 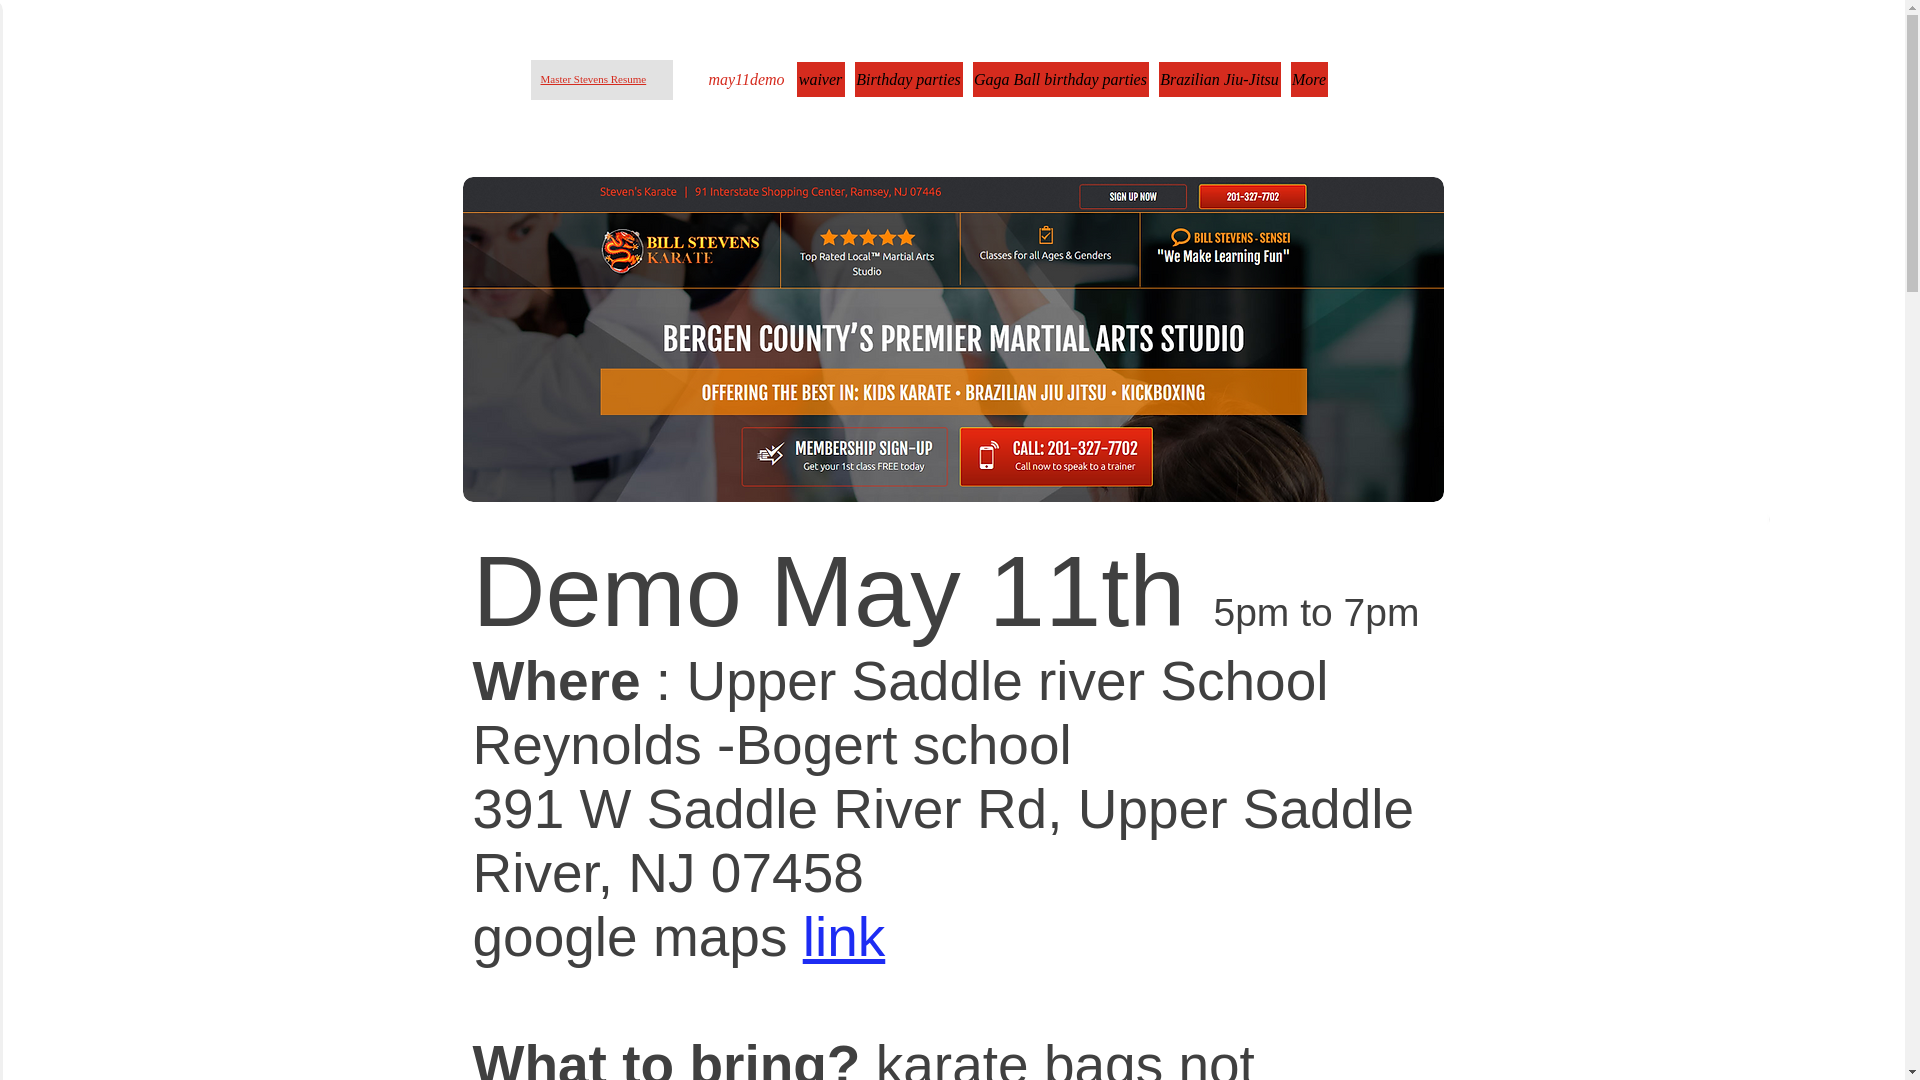 What do you see at coordinates (844, 936) in the screenshot?
I see `link` at bounding box center [844, 936].